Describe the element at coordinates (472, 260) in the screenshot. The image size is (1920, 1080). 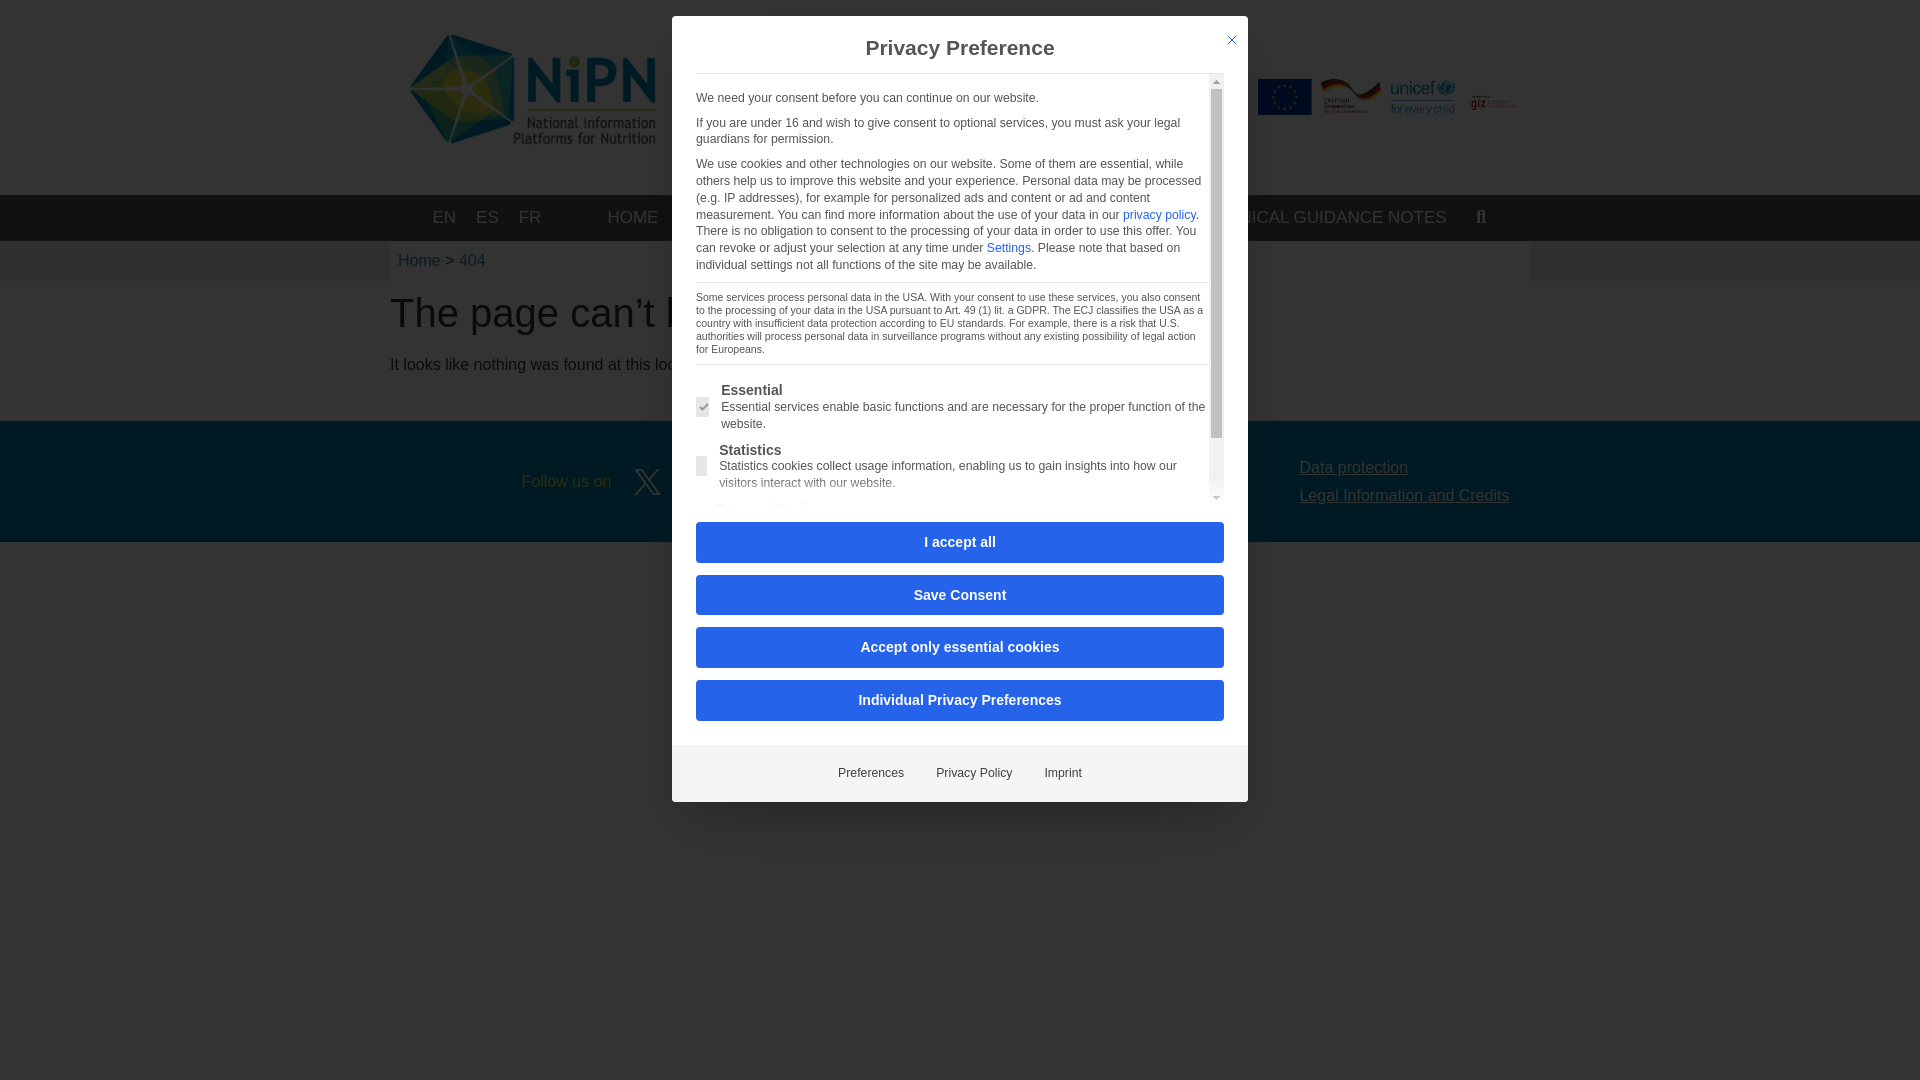
I see `Go to 404.` at that location.